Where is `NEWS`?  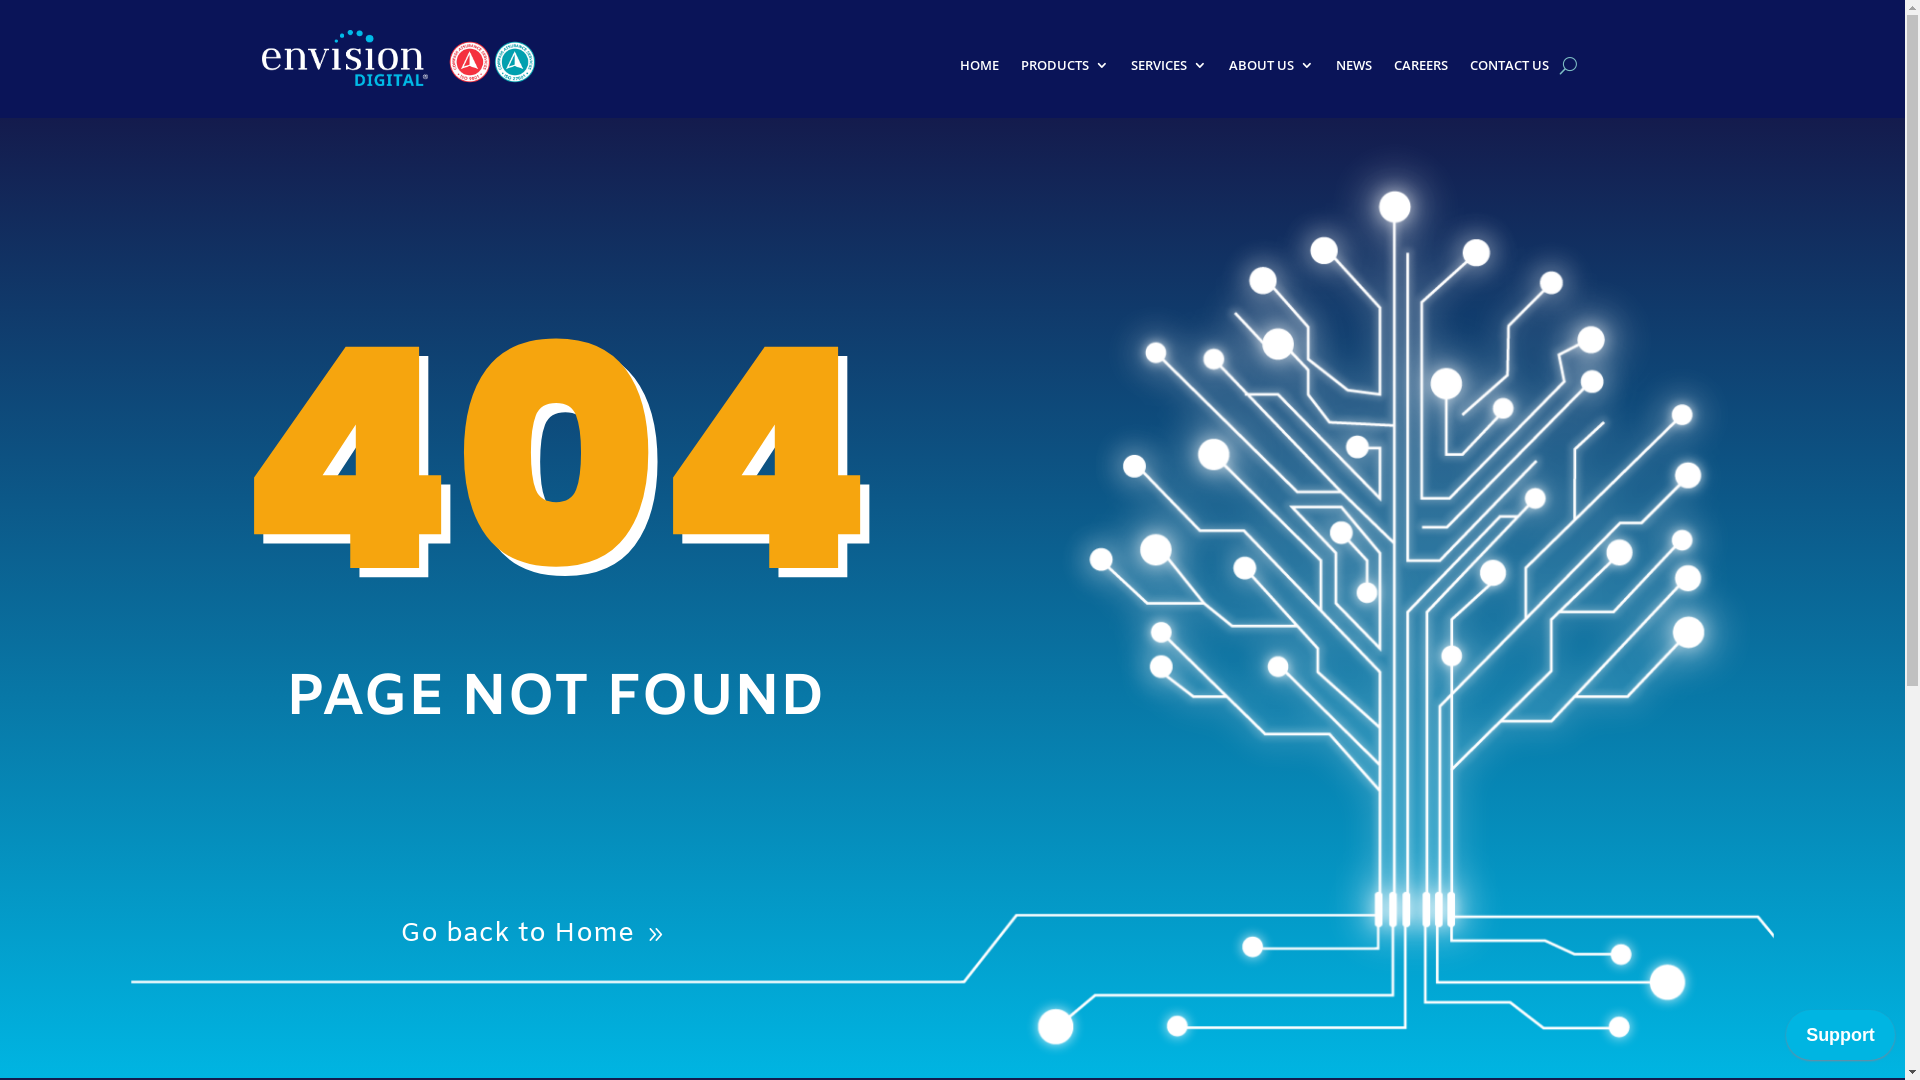
NEWS is located at coordinates (1354, 69).